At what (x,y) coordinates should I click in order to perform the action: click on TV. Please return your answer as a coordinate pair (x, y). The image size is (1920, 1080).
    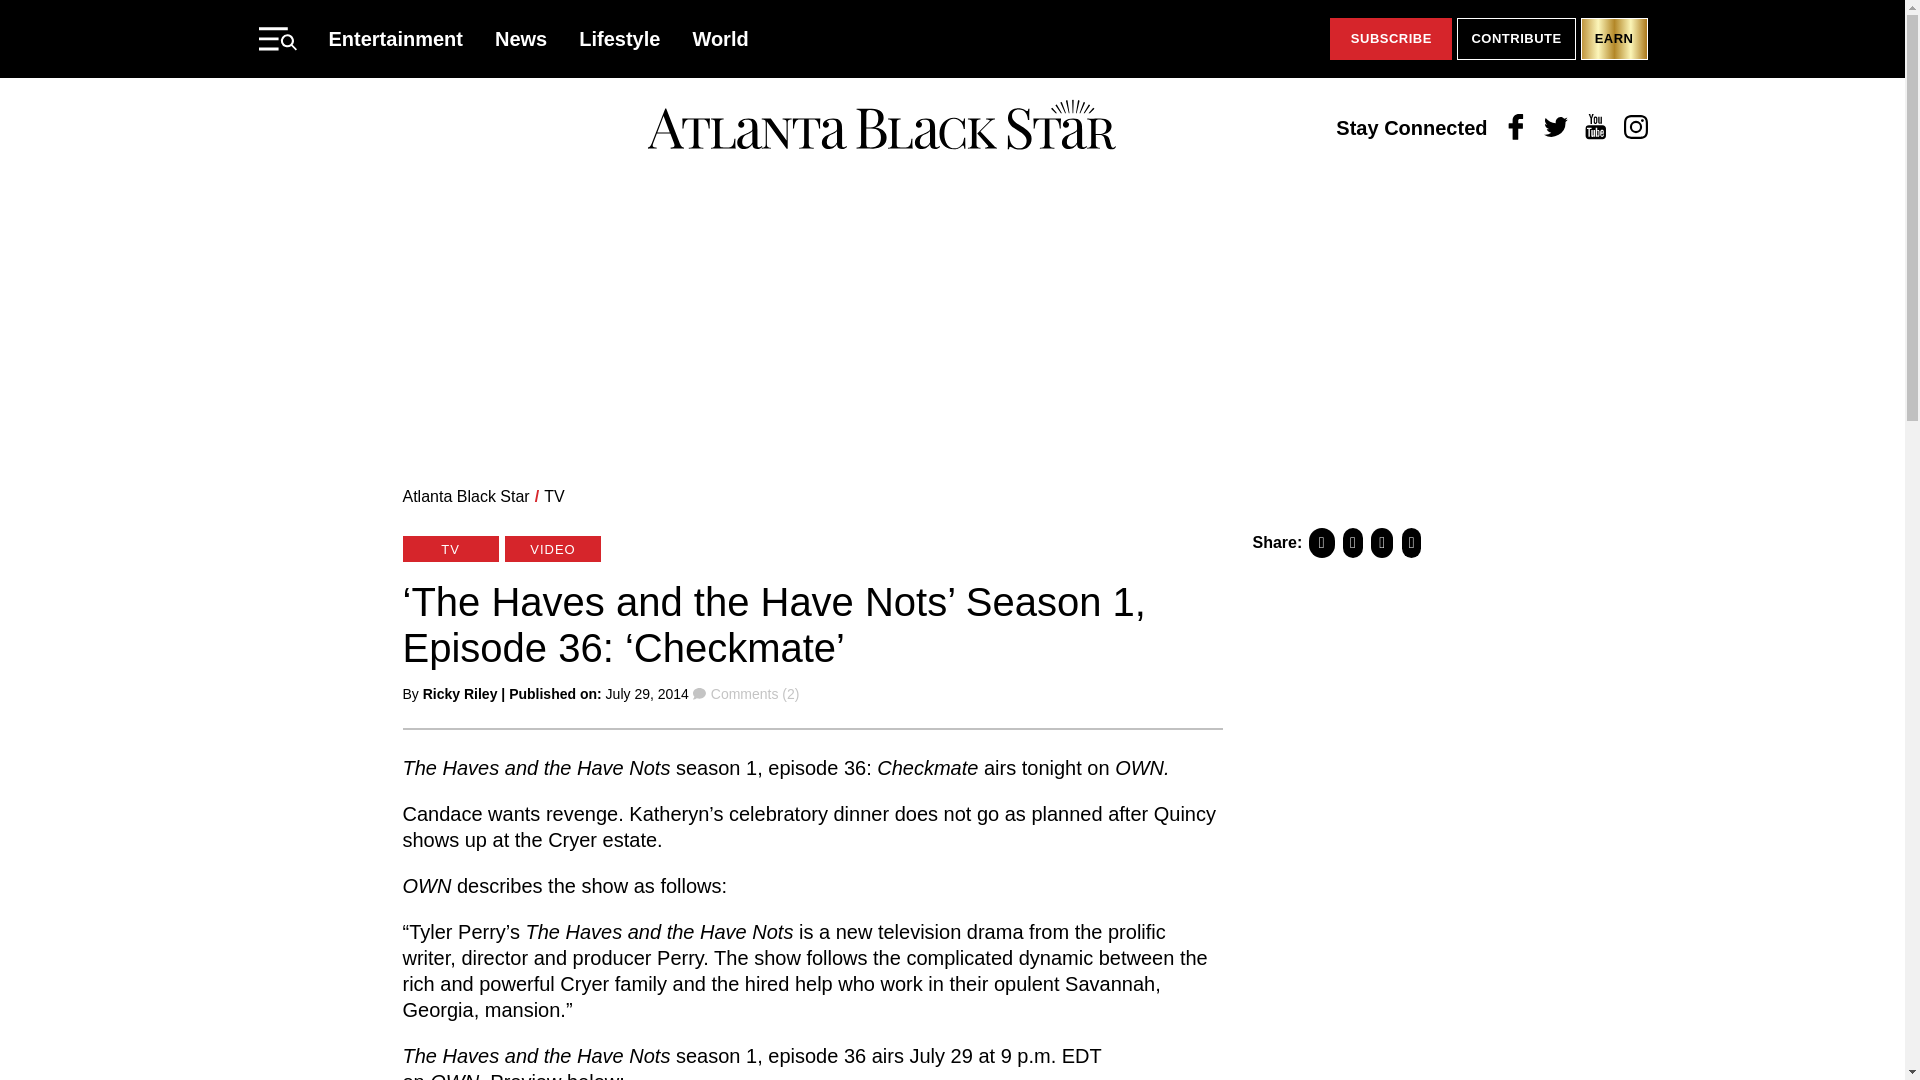
    Looking at the image, I should click on (554, 496).